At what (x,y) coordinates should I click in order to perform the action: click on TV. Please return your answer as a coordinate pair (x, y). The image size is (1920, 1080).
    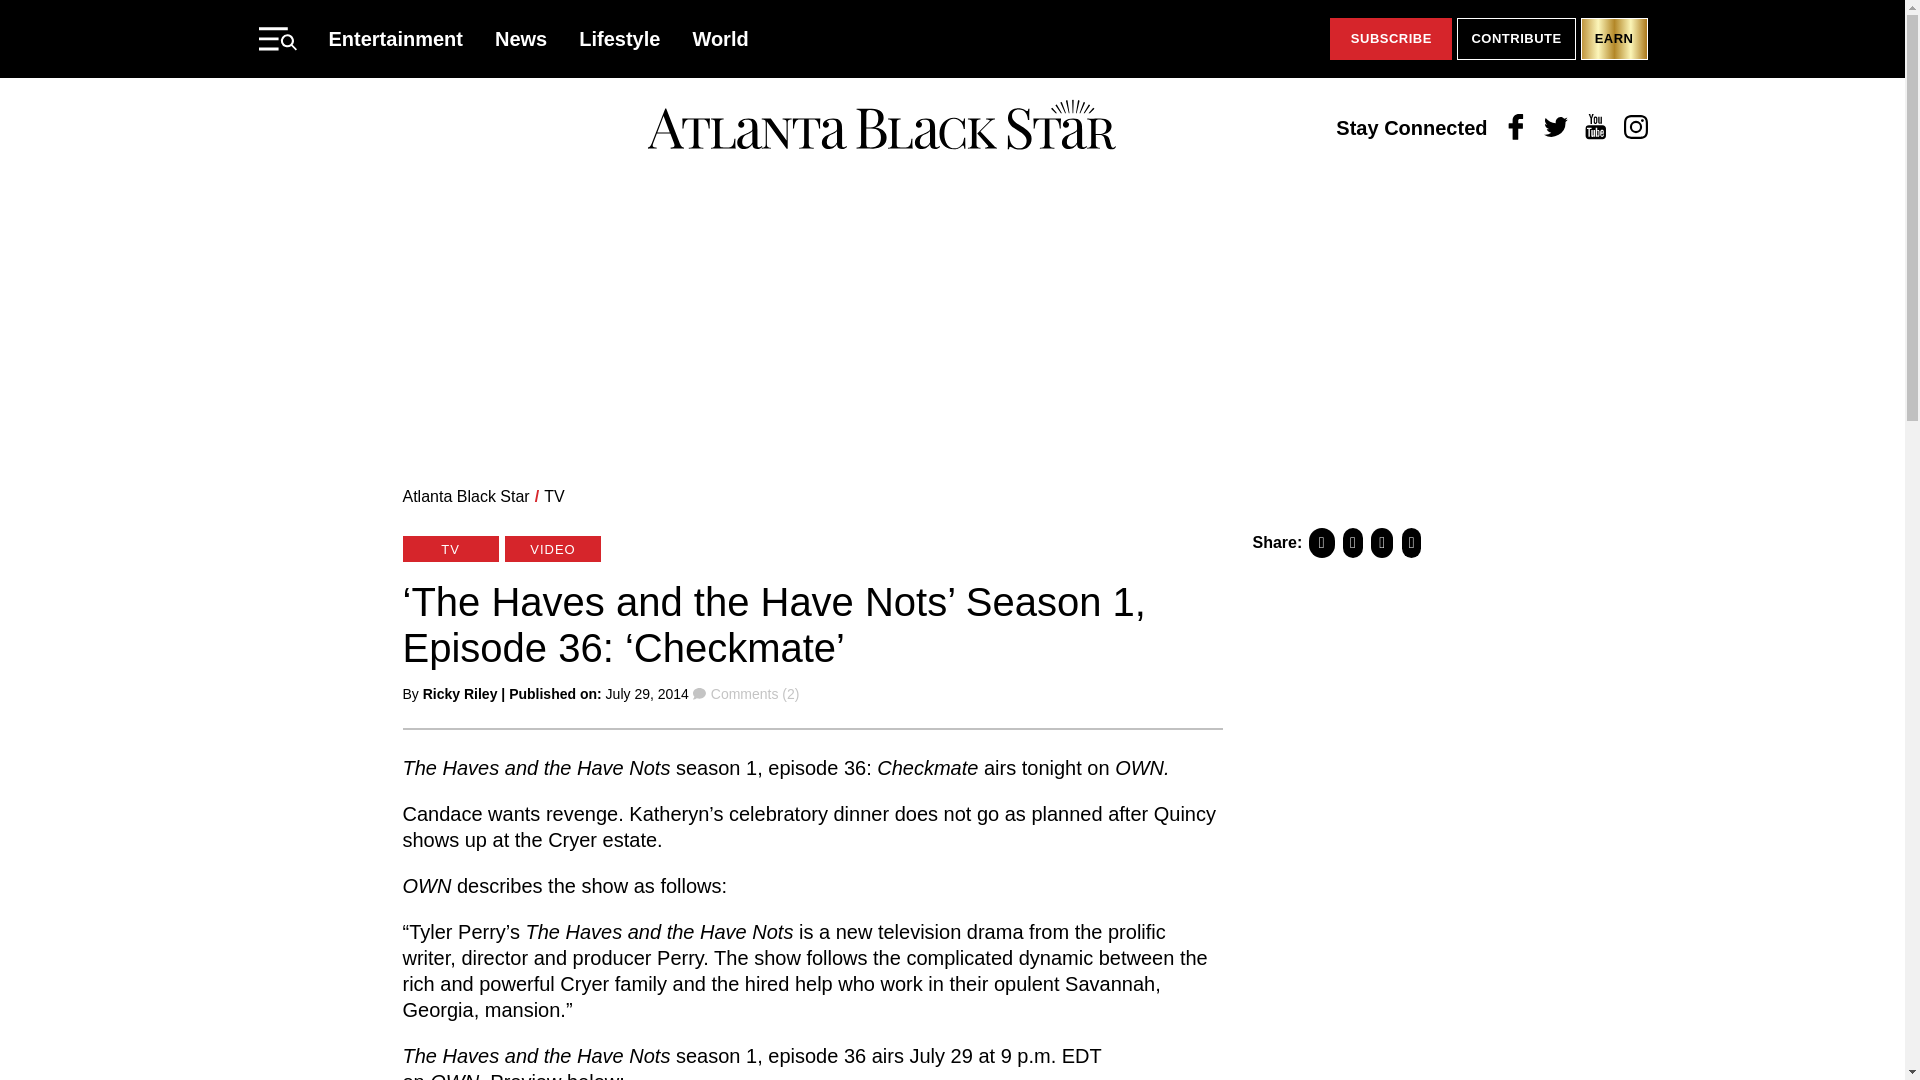
    Looking at the image, I should click on (554, 496).